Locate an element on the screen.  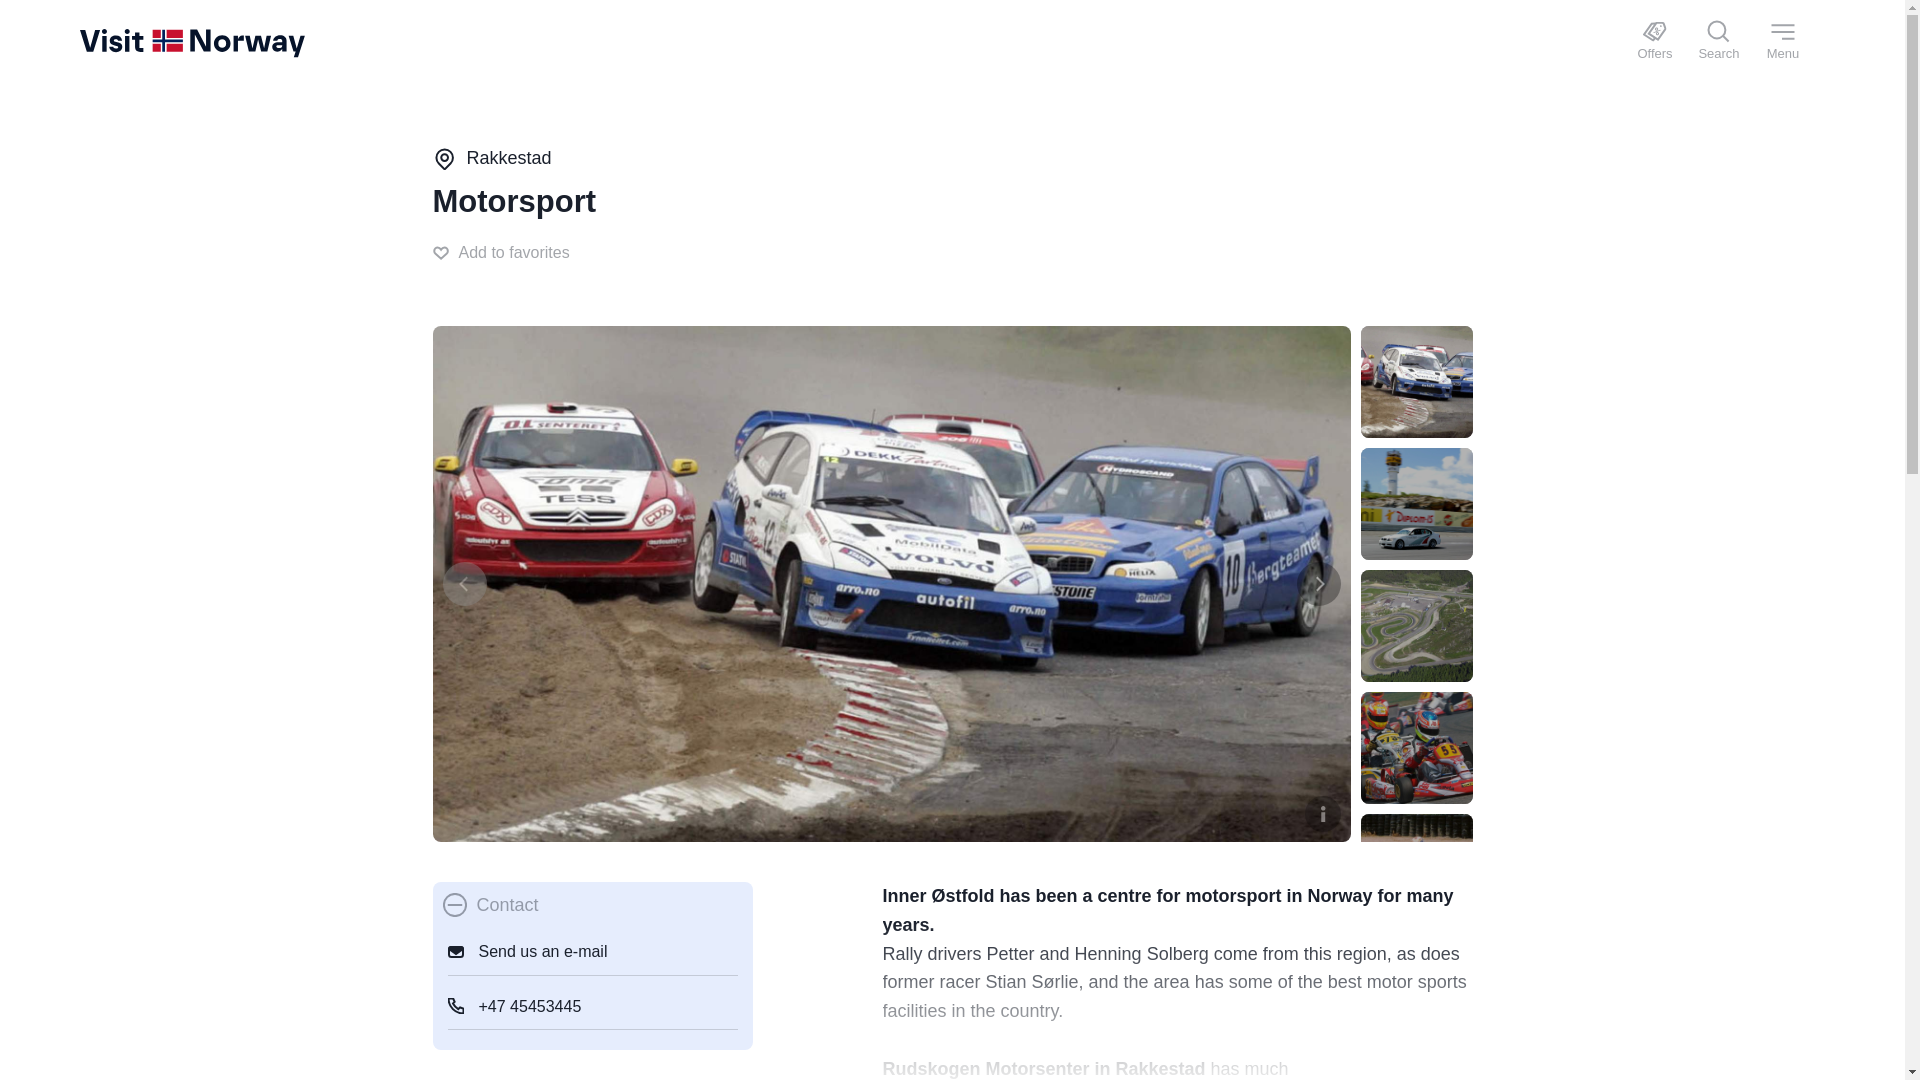
Contact is located at coordinates (489, 906).